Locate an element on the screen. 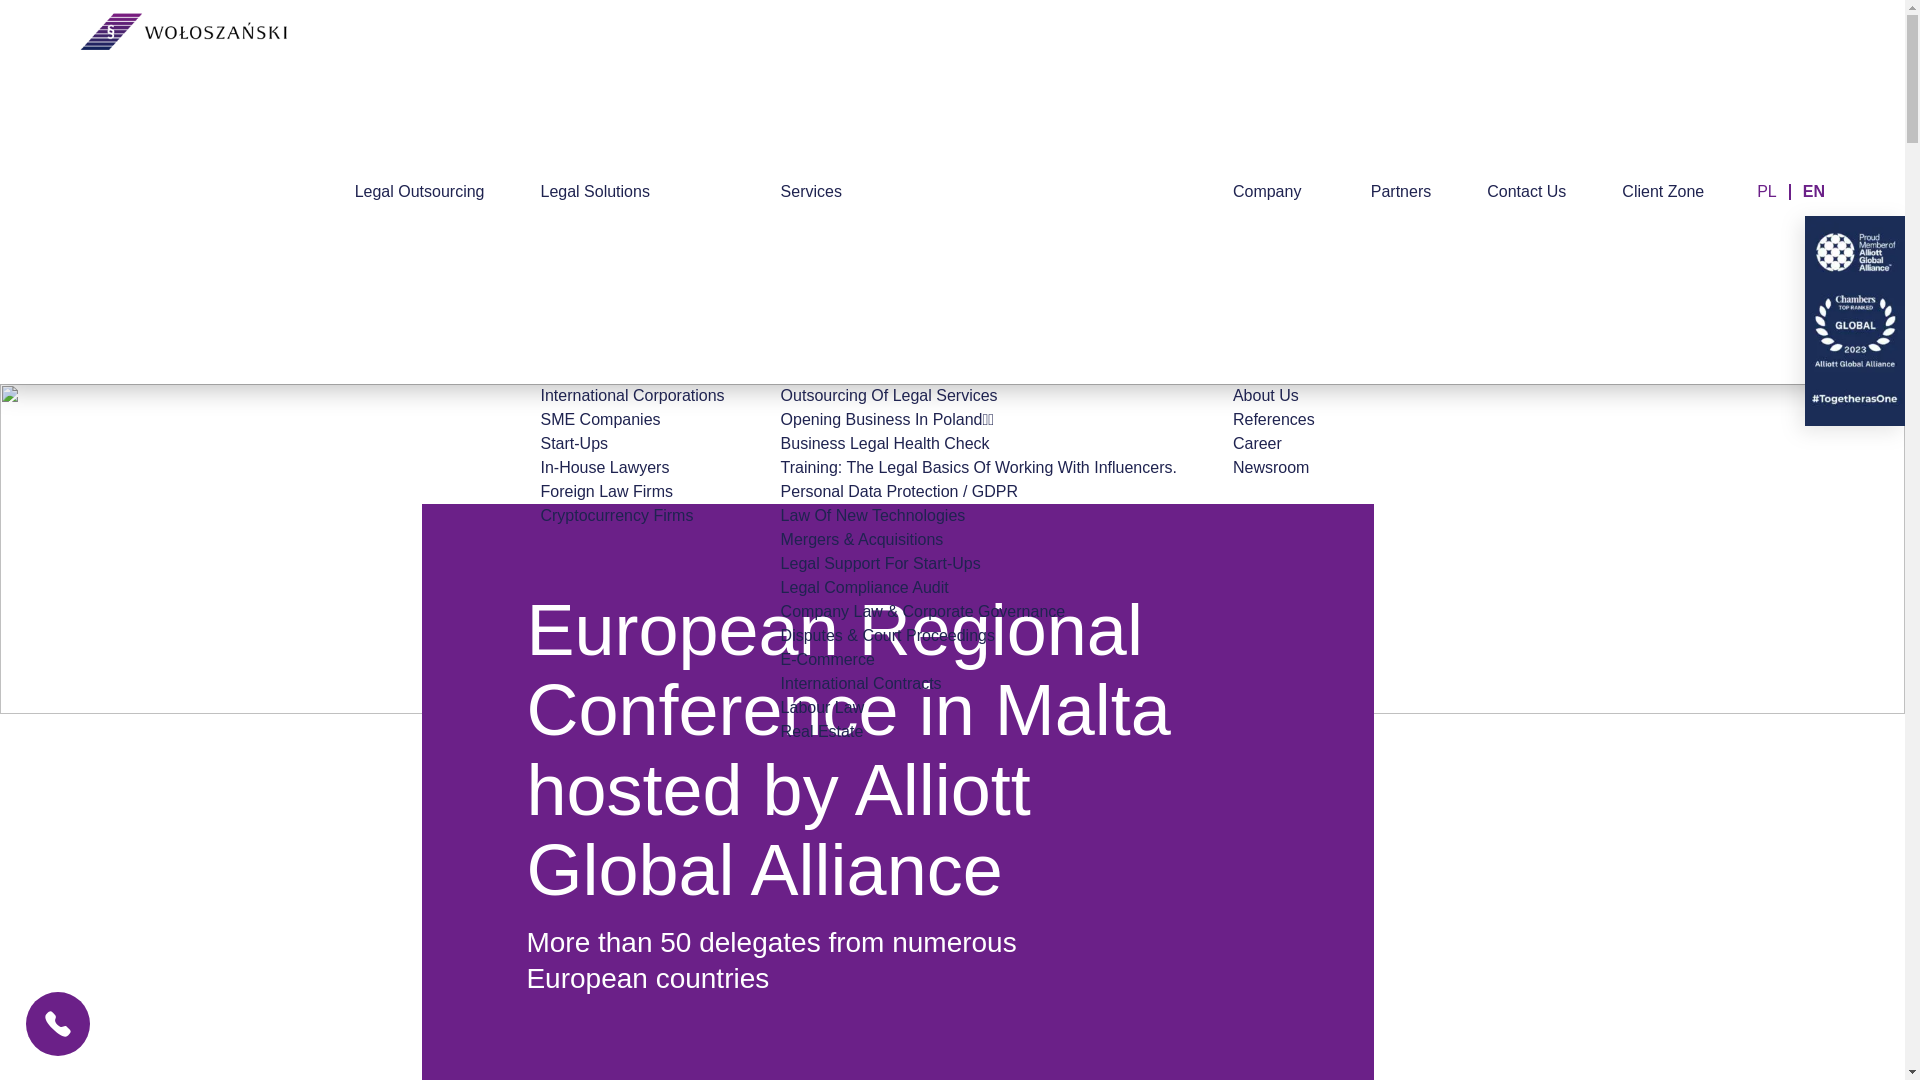 The height and width of the screenshot is (1080, 1920). About Us is located at coordinates (1274, 396).